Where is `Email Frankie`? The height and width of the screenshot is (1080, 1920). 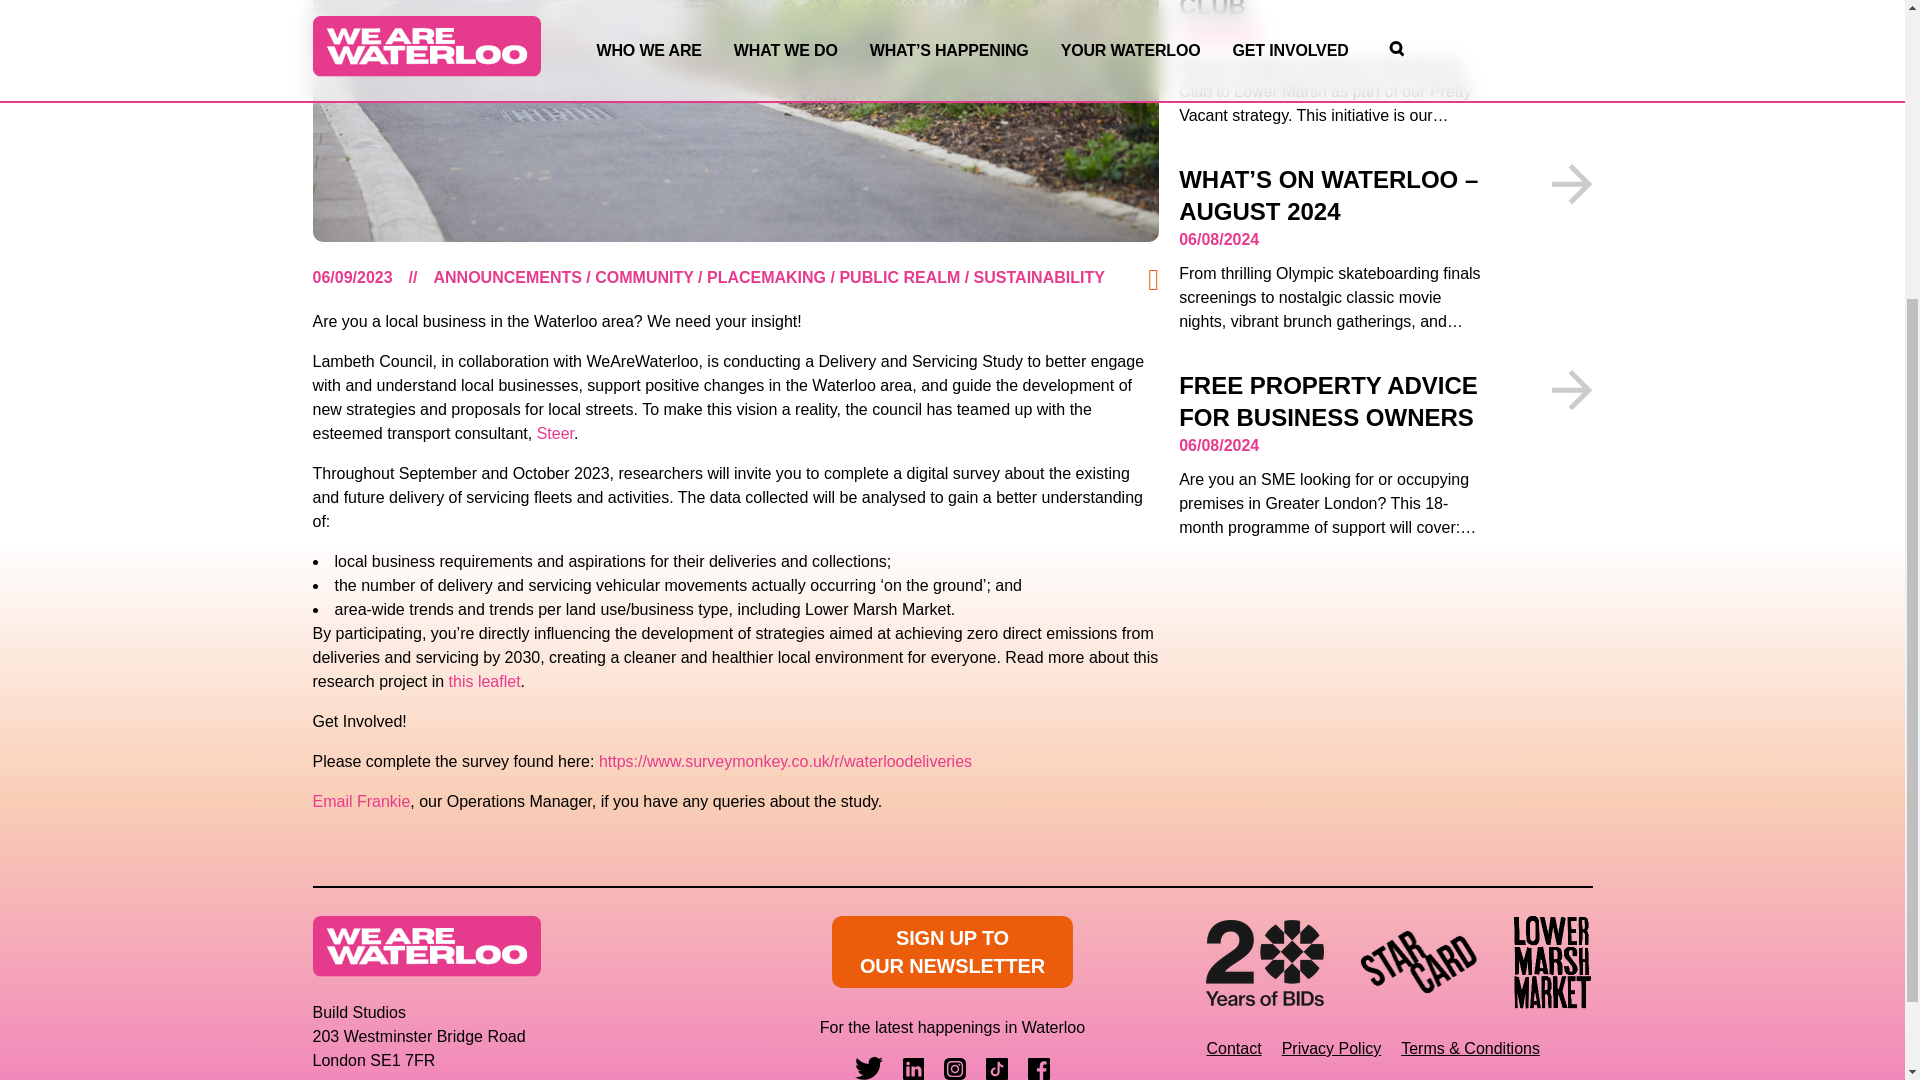 Email Frankie is located at coordinates (360, 801).